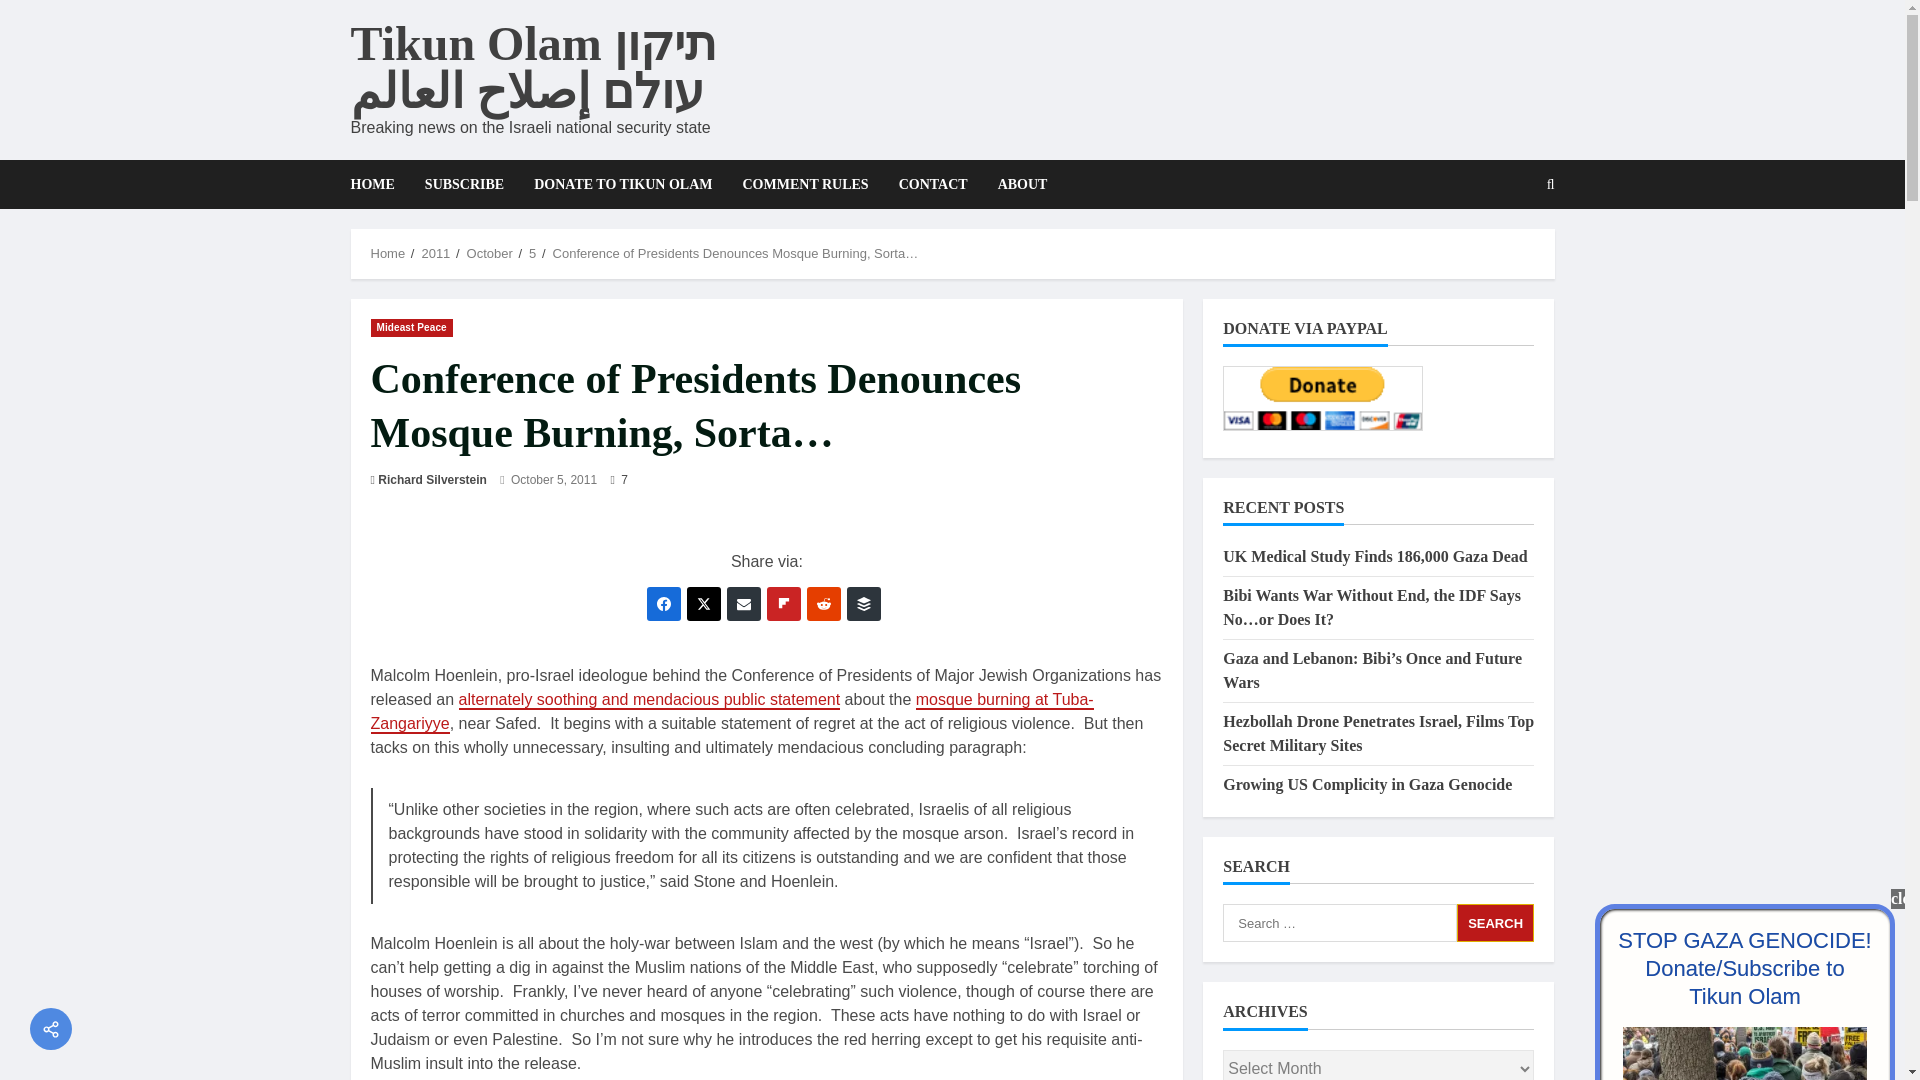  Describe the element at coordinates (464, 184) in the screenshot. I see `SUBSCRIBE` at that location.